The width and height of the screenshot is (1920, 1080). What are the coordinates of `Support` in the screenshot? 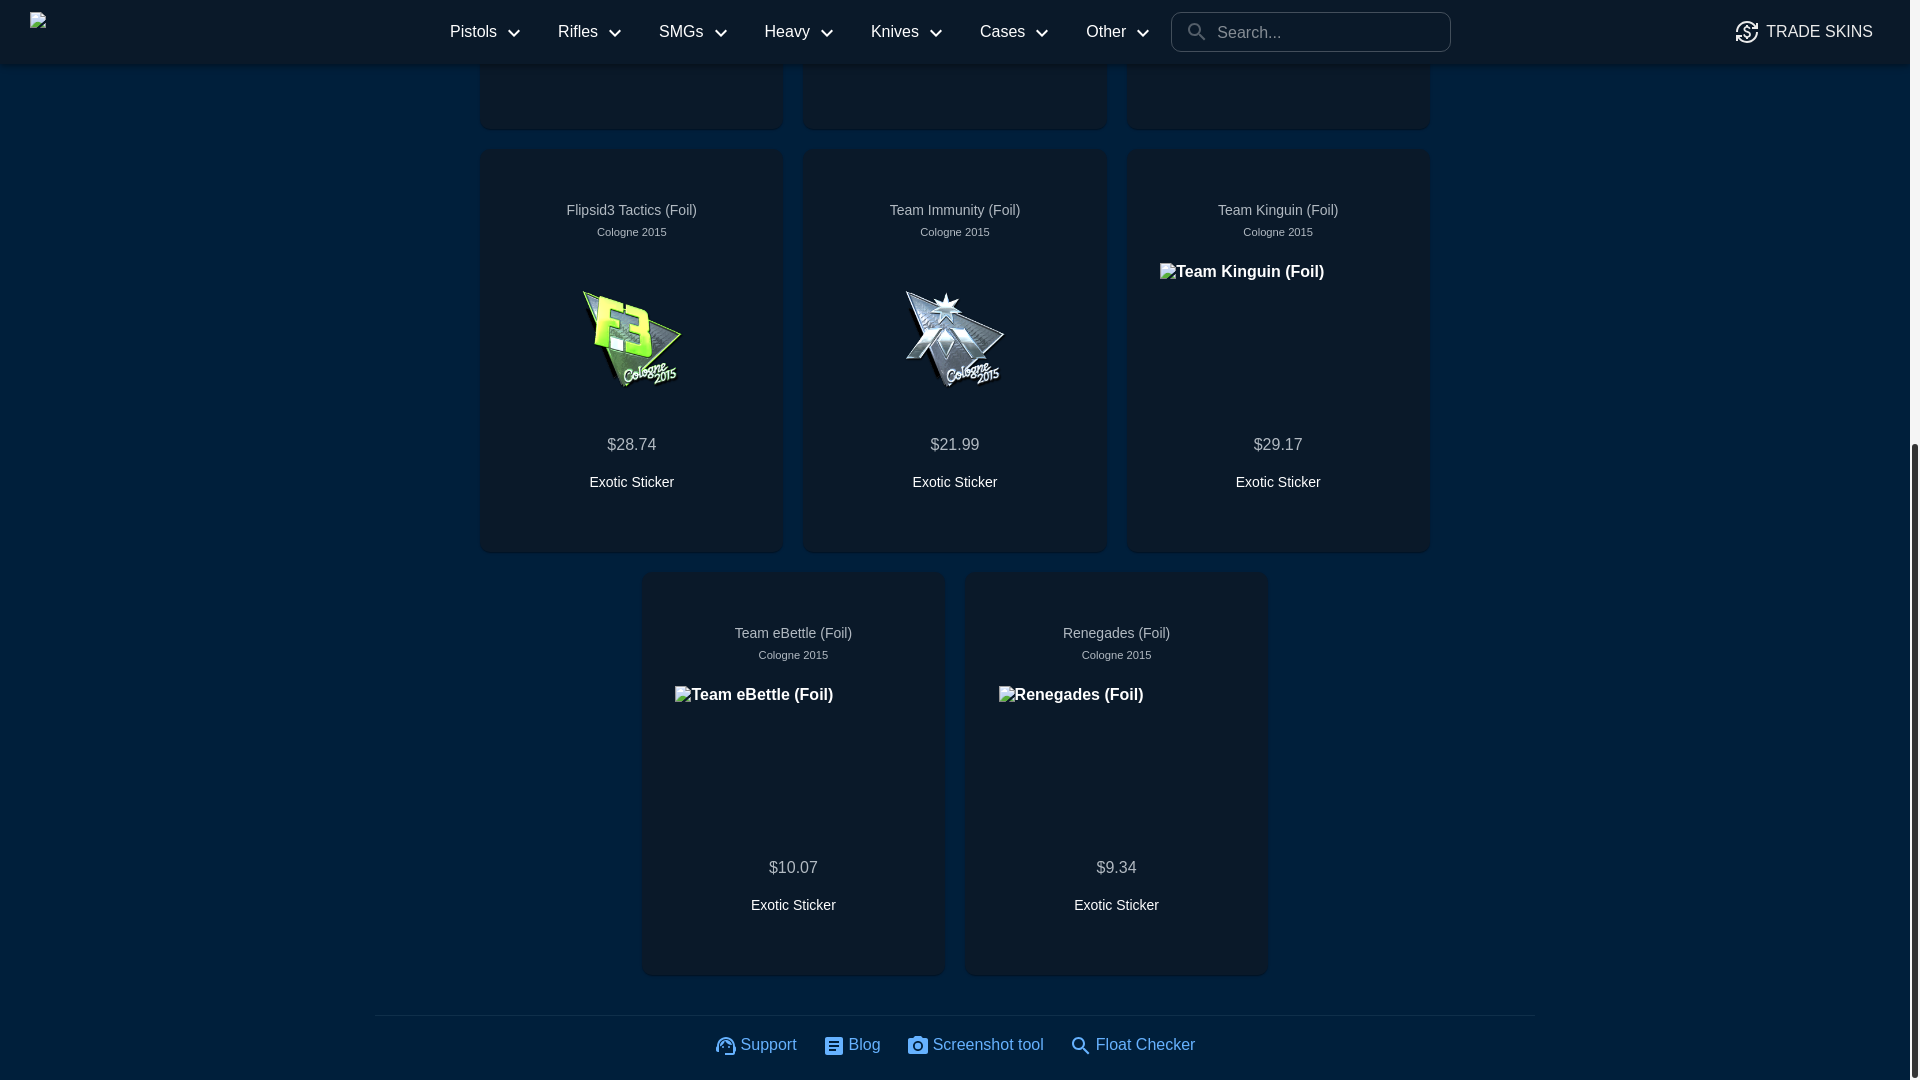 It's located at (756, 1047).